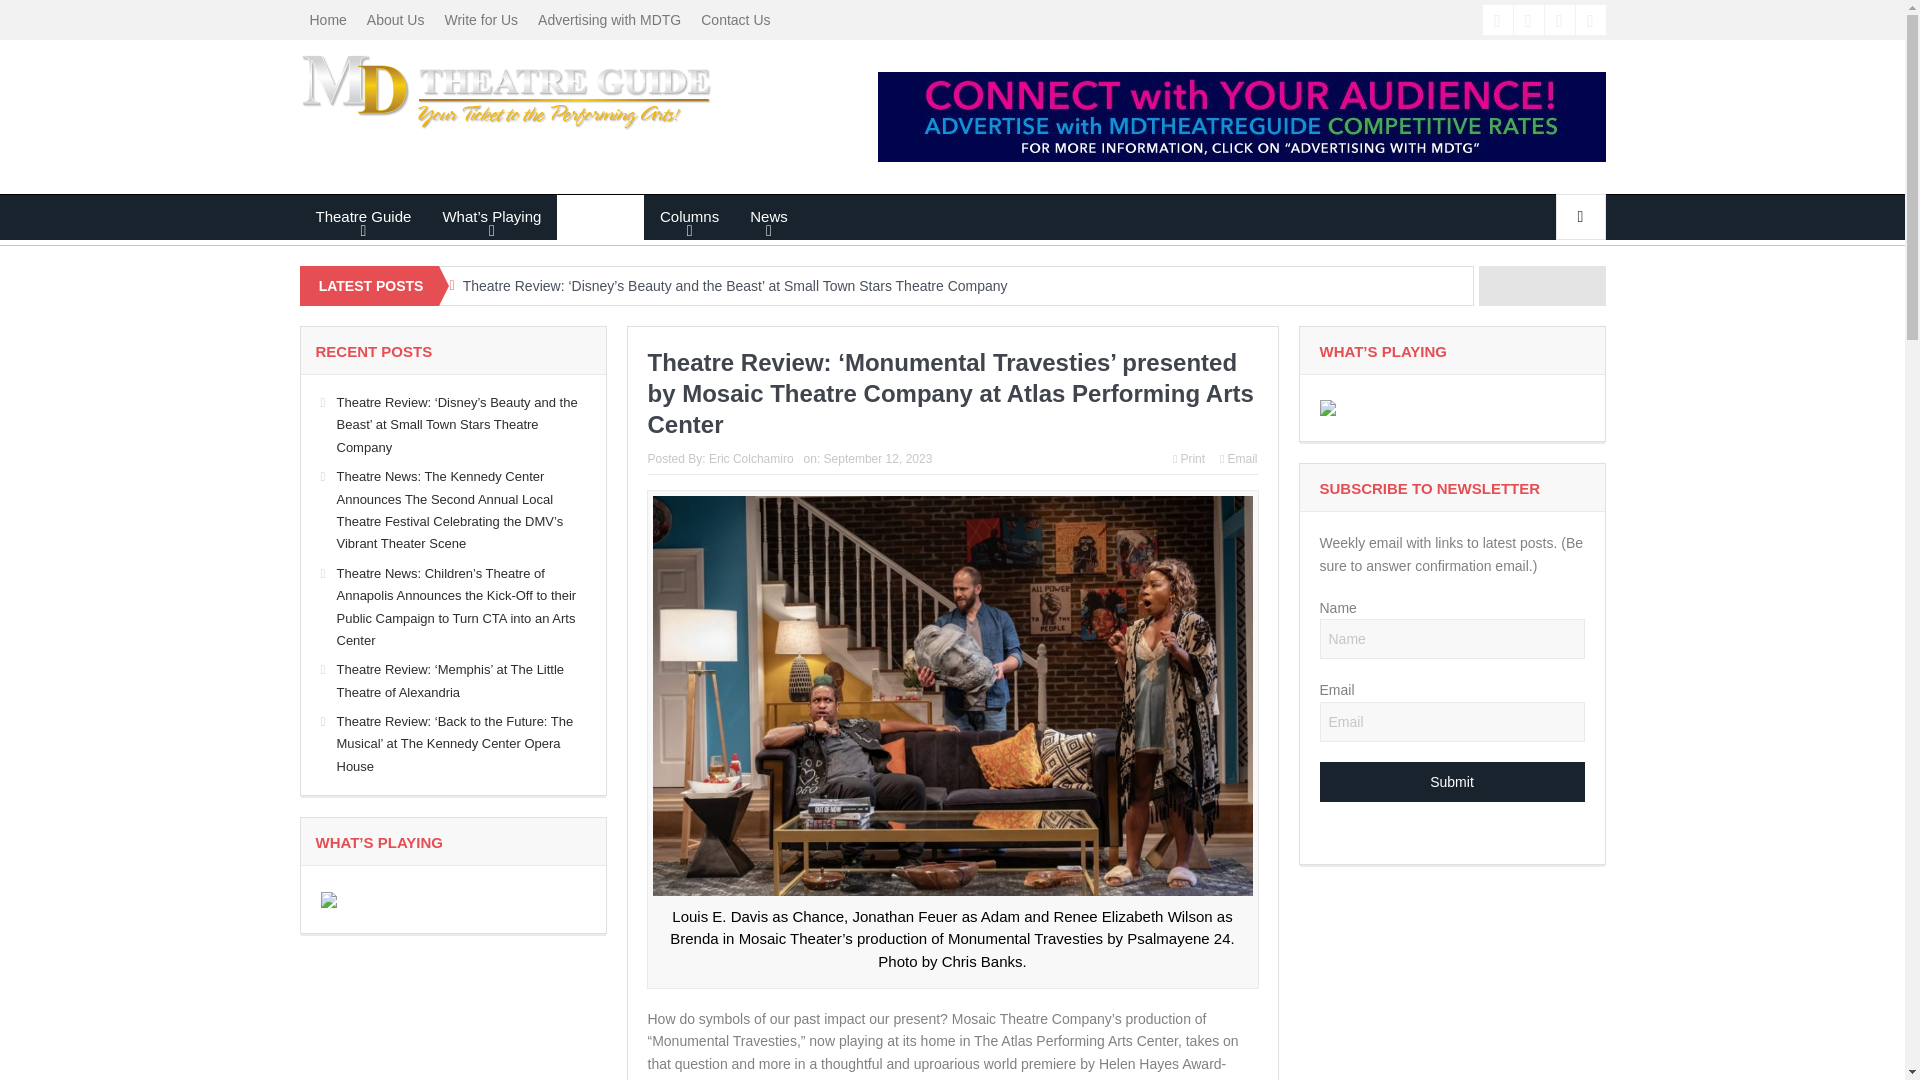 This screenshot has height=1080, width=1920. Describe the element at coordinates (600, 216) in the screenshot. I see `Reviews` at that location.